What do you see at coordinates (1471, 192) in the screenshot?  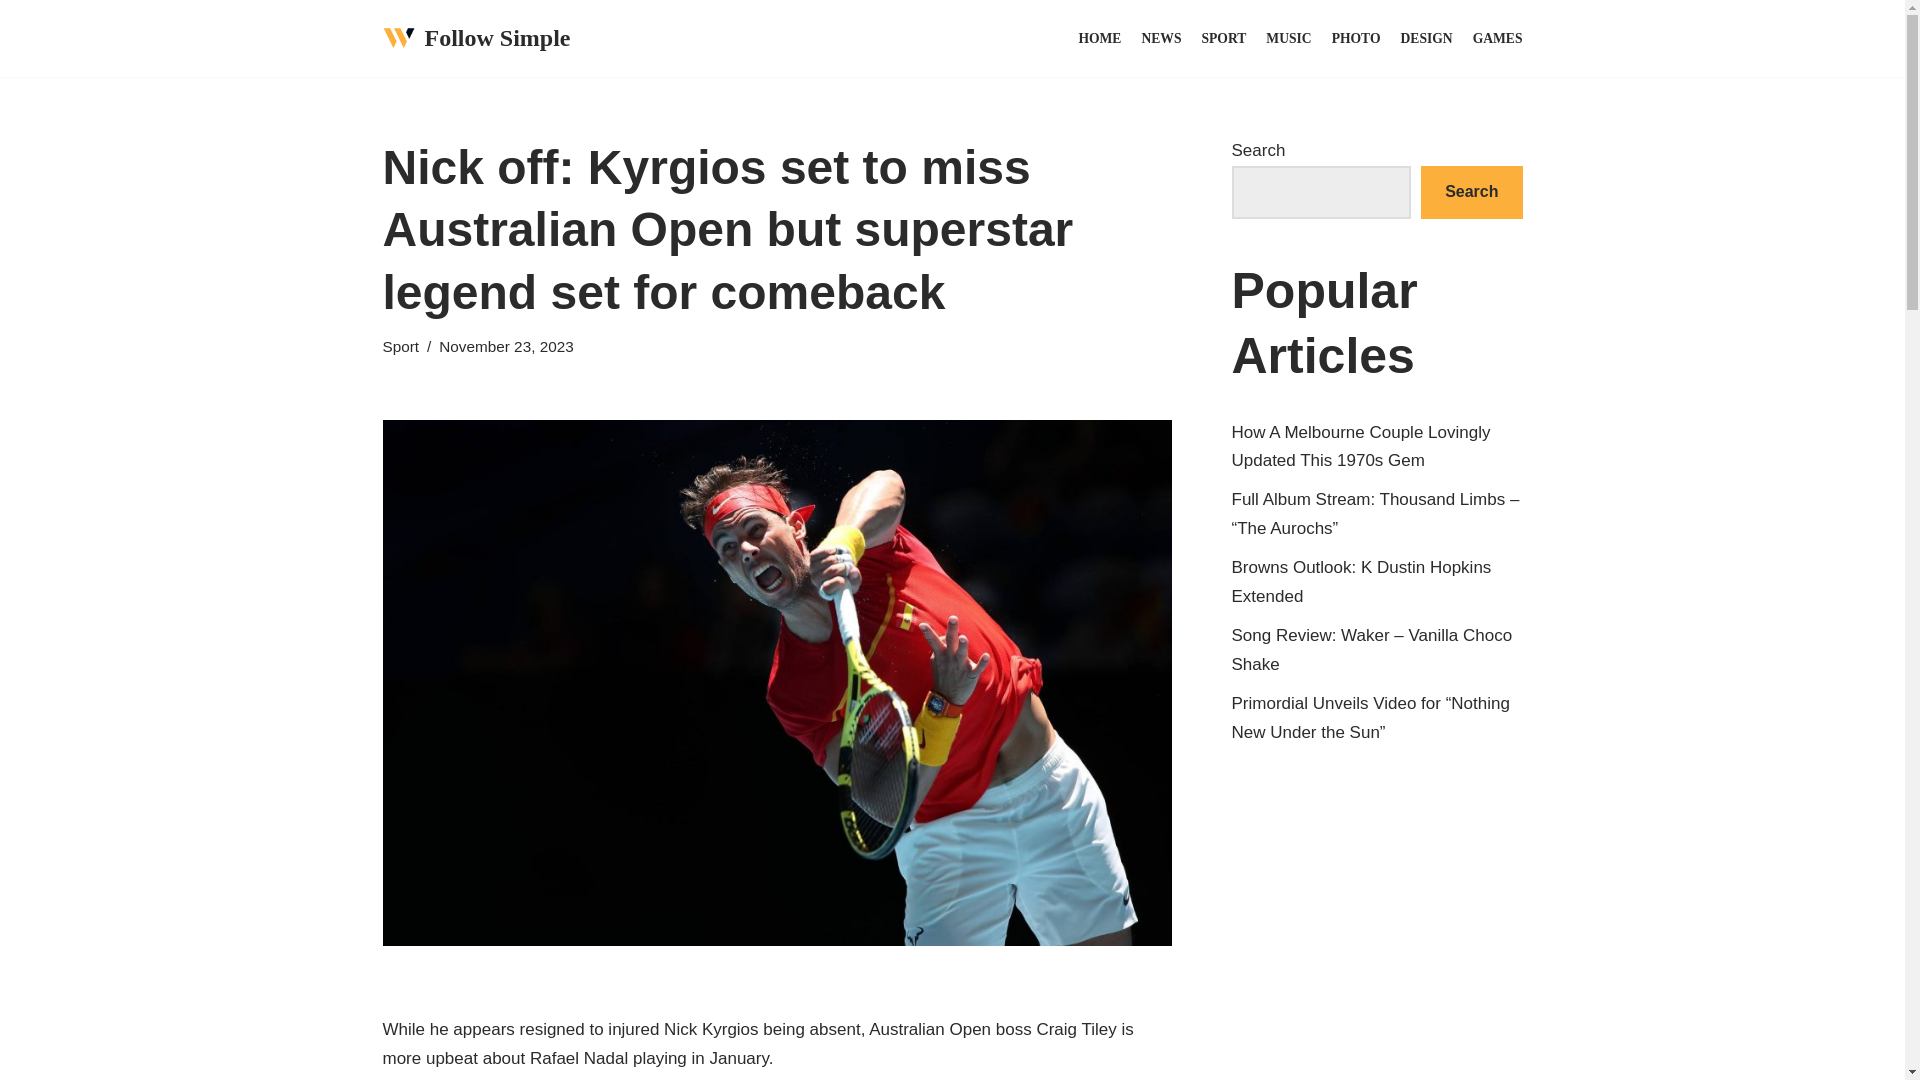 I see `Search` at bounding box center [1471, 192].